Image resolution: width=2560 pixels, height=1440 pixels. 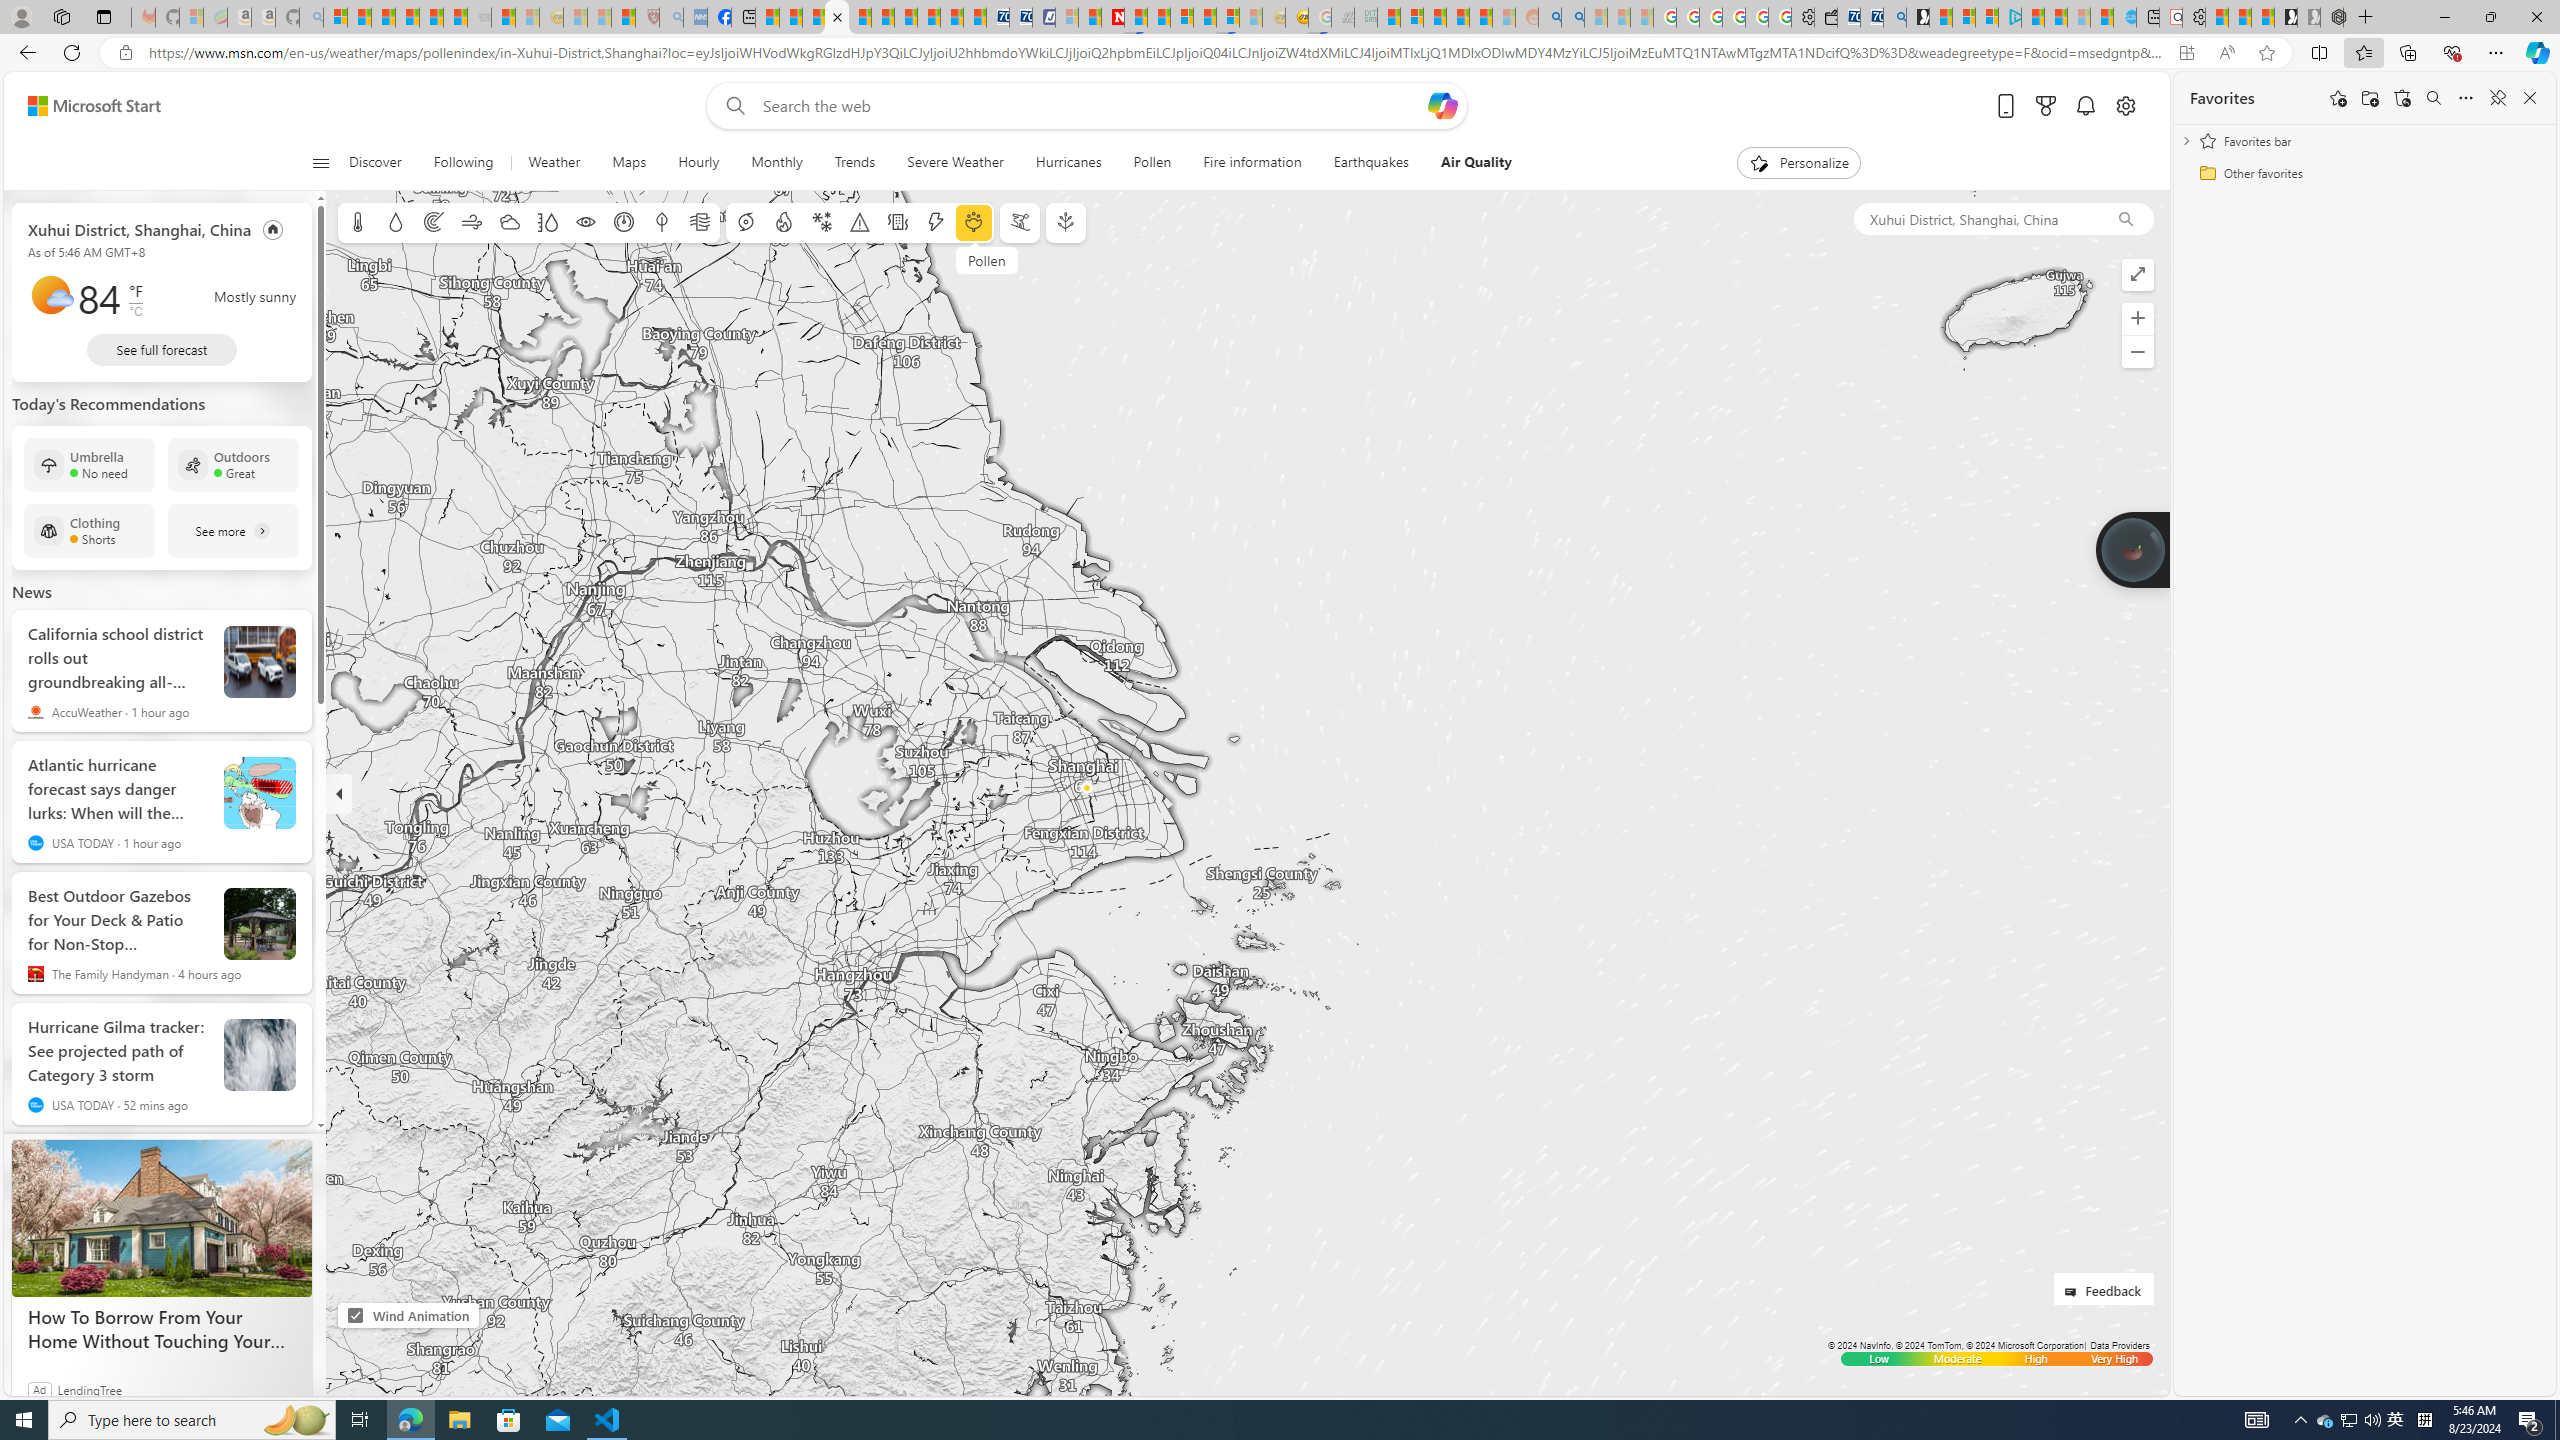 What do you see at coordinates (698, 222) in the screenshot?
I see `Air quality` at bounding box center [698, 222].